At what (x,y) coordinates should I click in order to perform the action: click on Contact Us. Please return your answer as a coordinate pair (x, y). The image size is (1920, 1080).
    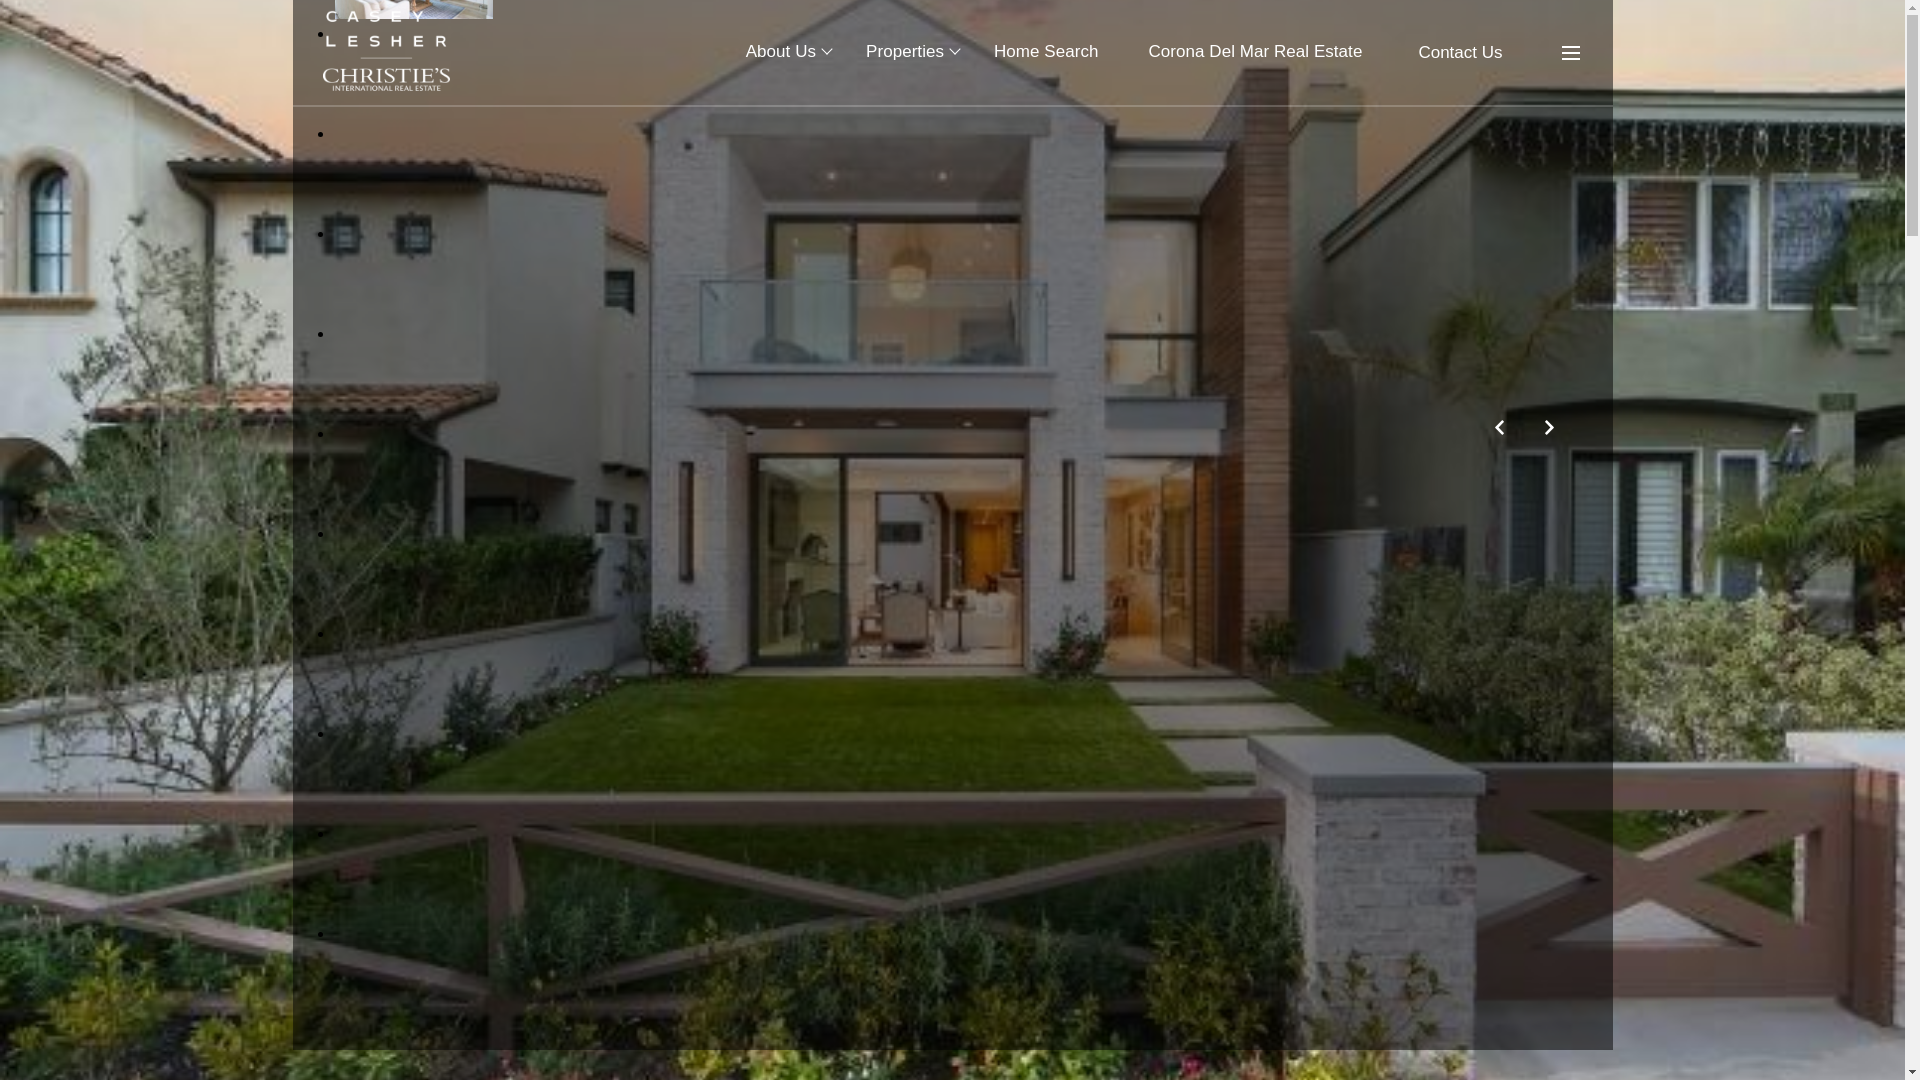
    Looking at the image, I should click on (1459, 52).